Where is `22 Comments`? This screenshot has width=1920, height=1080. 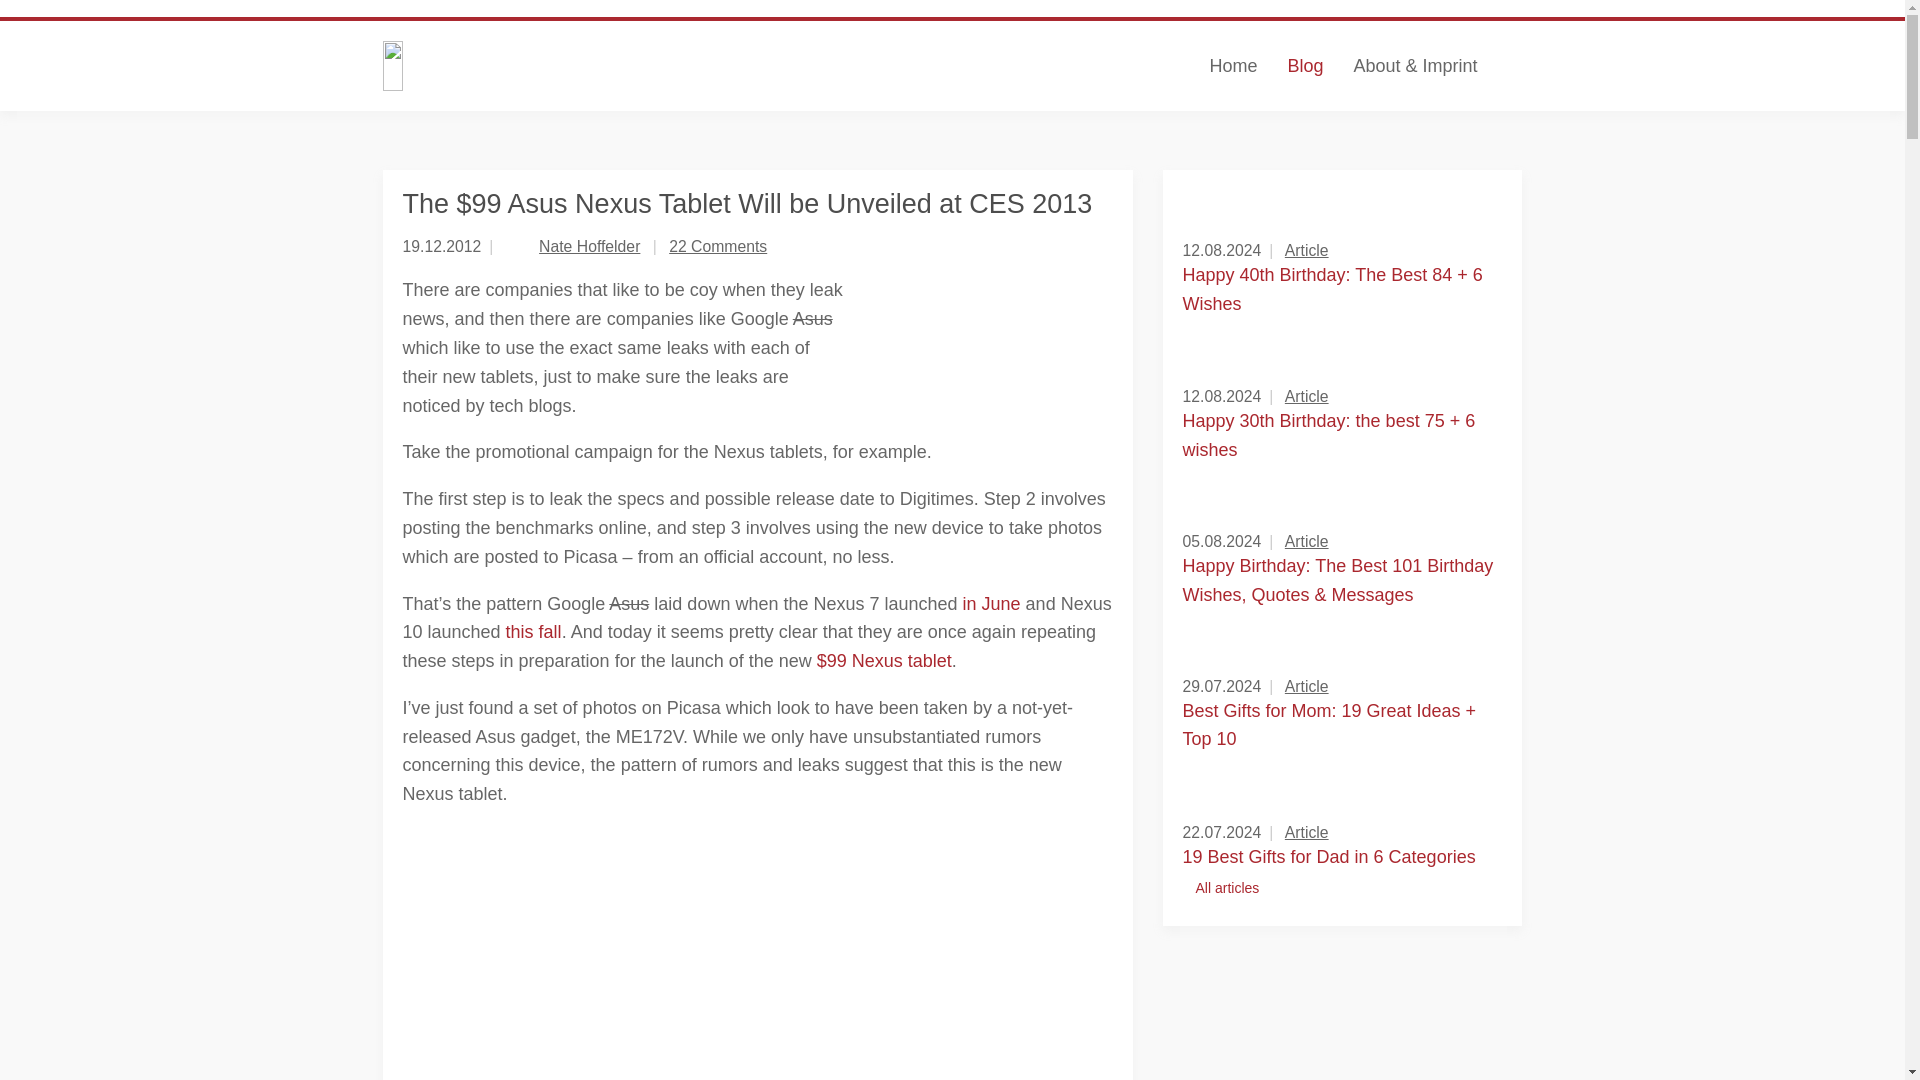
22 Comments is located at coordinates (717, 246).